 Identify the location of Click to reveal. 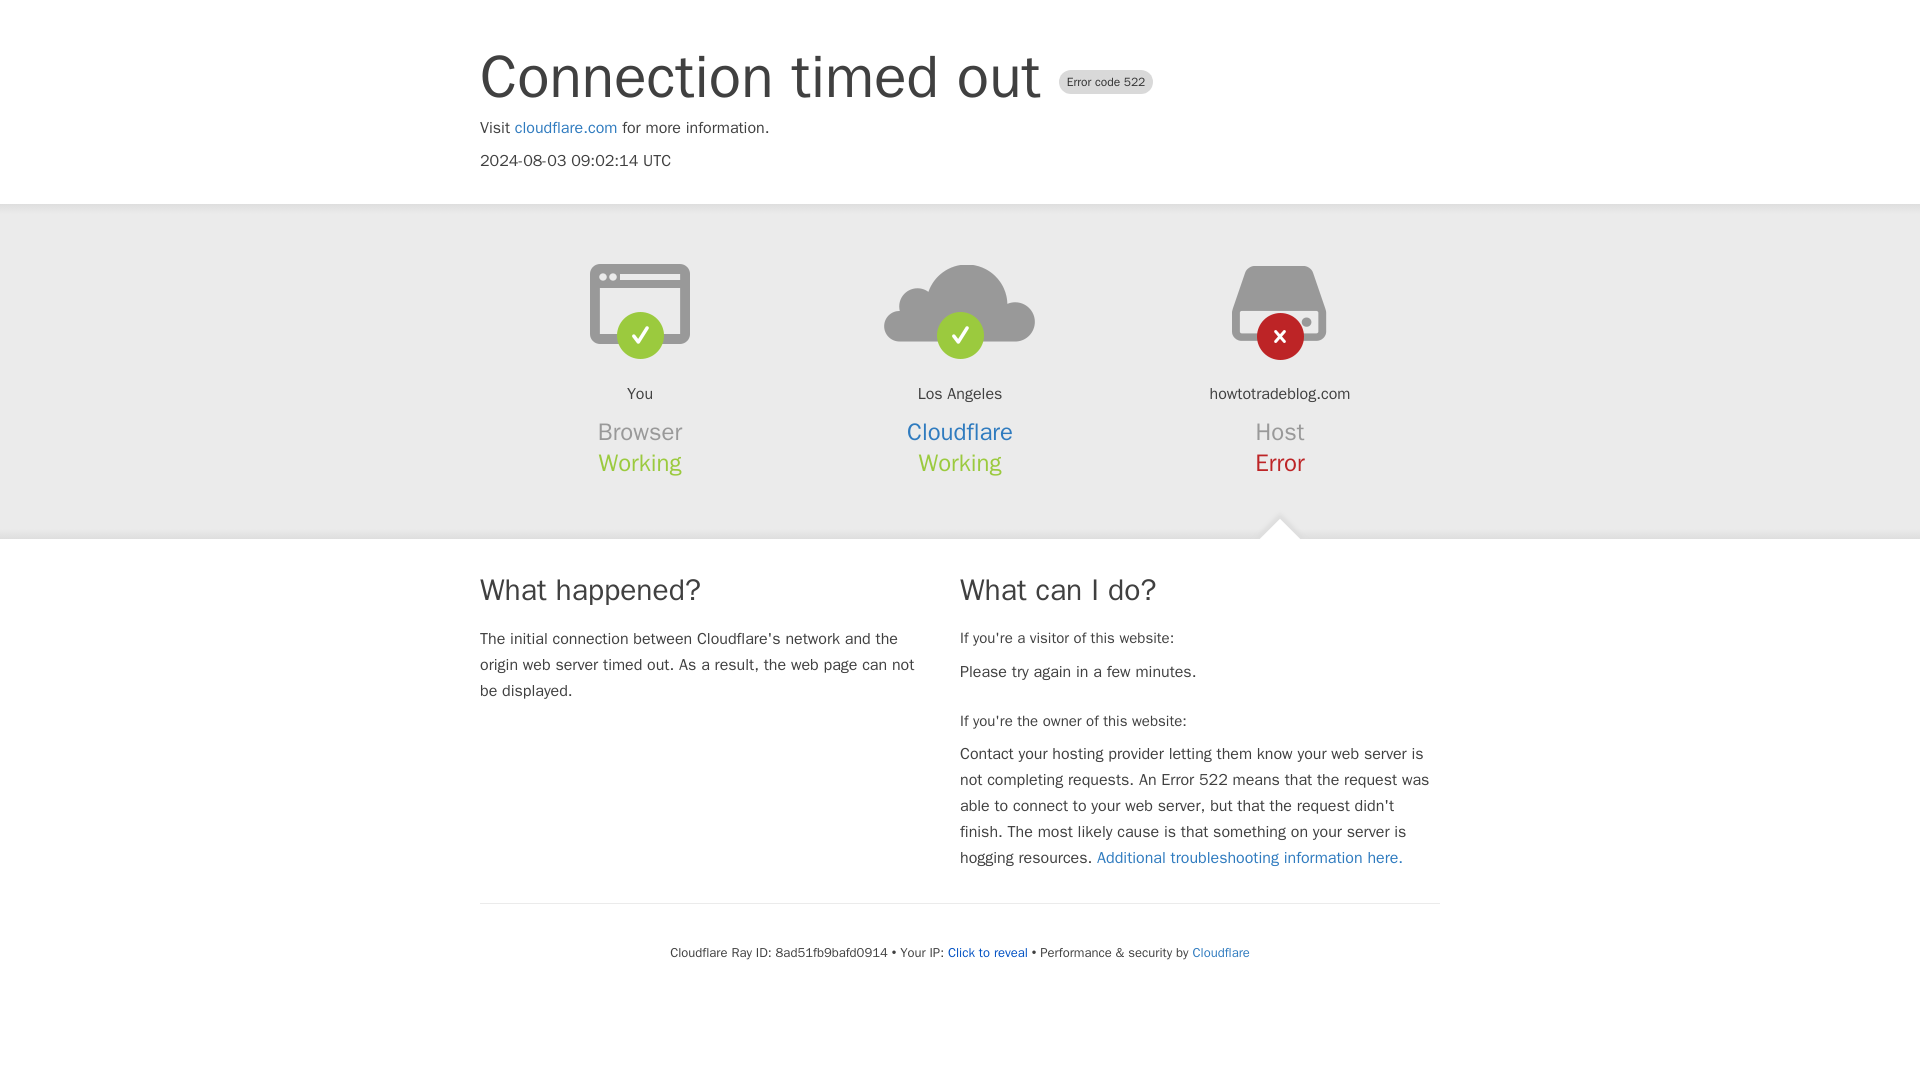
(988, 952).